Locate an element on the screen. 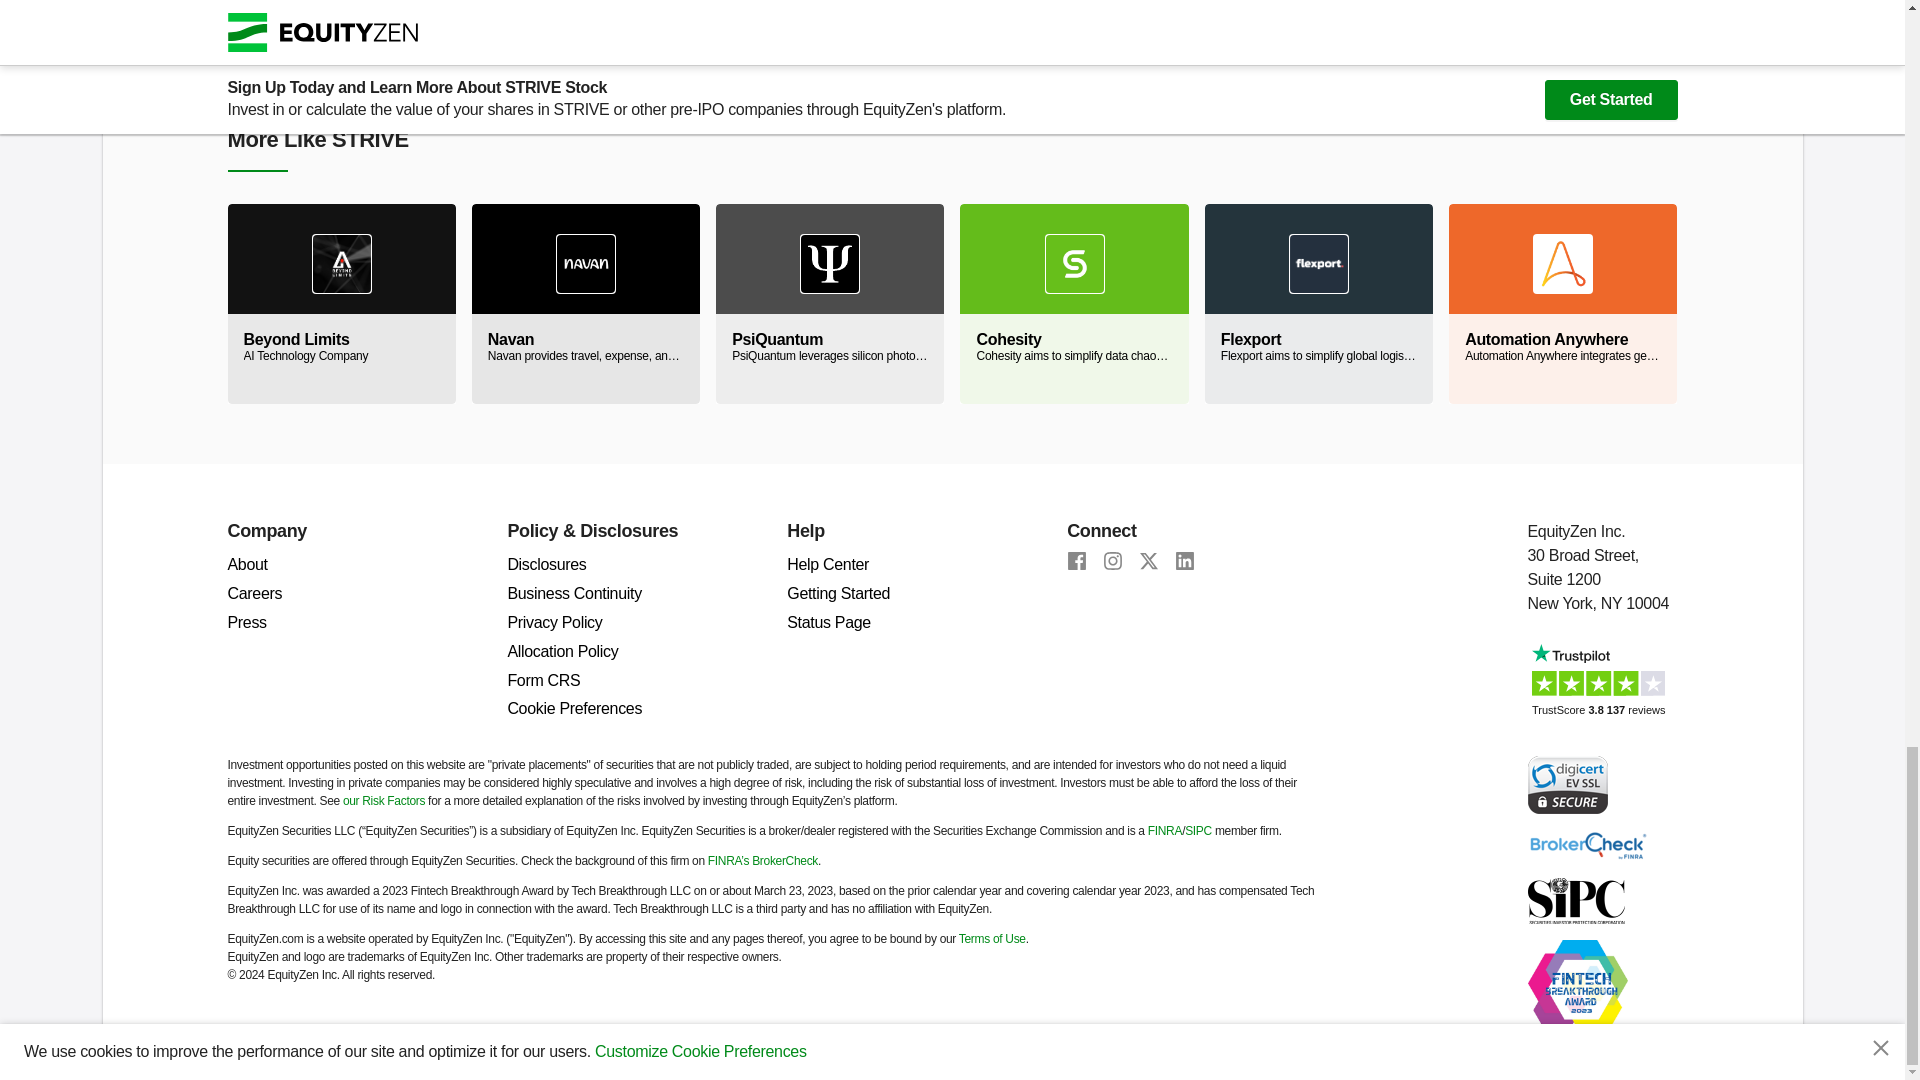 This screenshot has height=1080, width=1920. FINRA is located at coordinates (1165, 831).